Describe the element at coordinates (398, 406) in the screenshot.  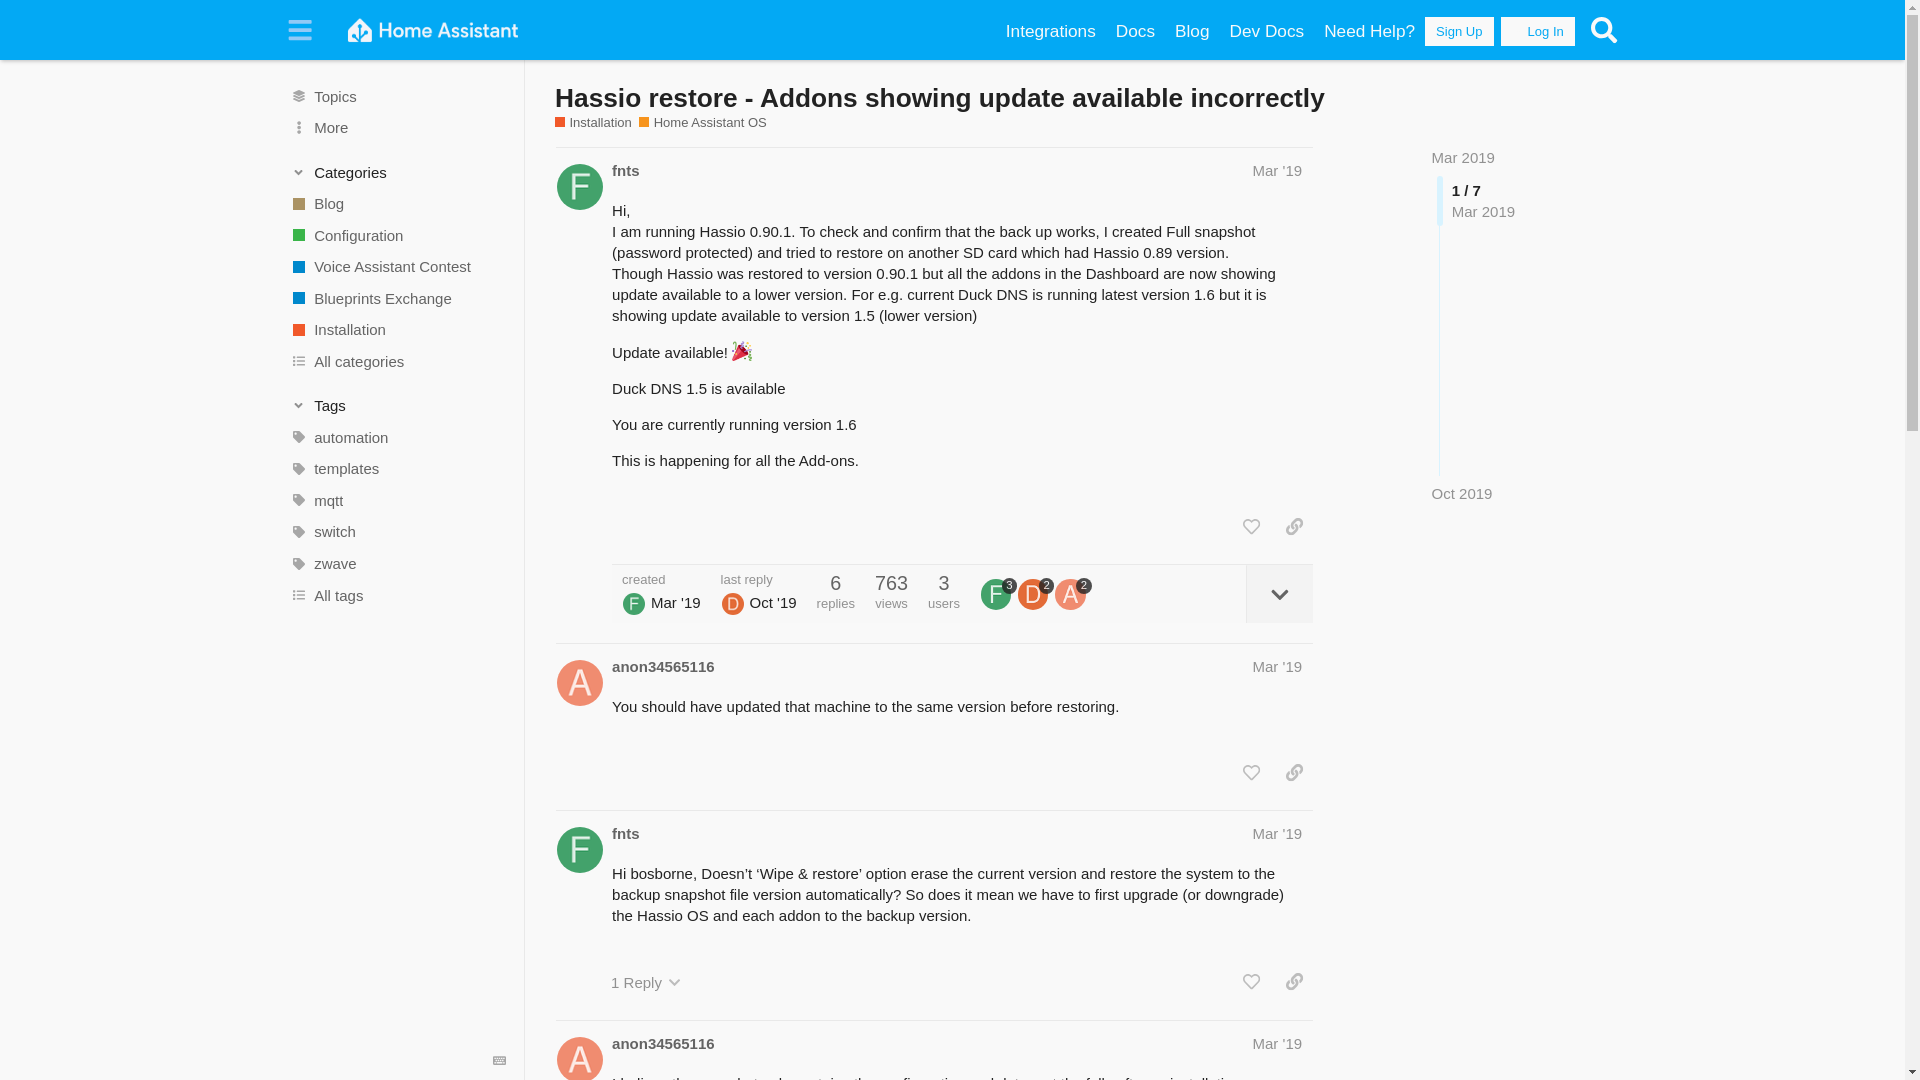
I see `Tags` at that location.